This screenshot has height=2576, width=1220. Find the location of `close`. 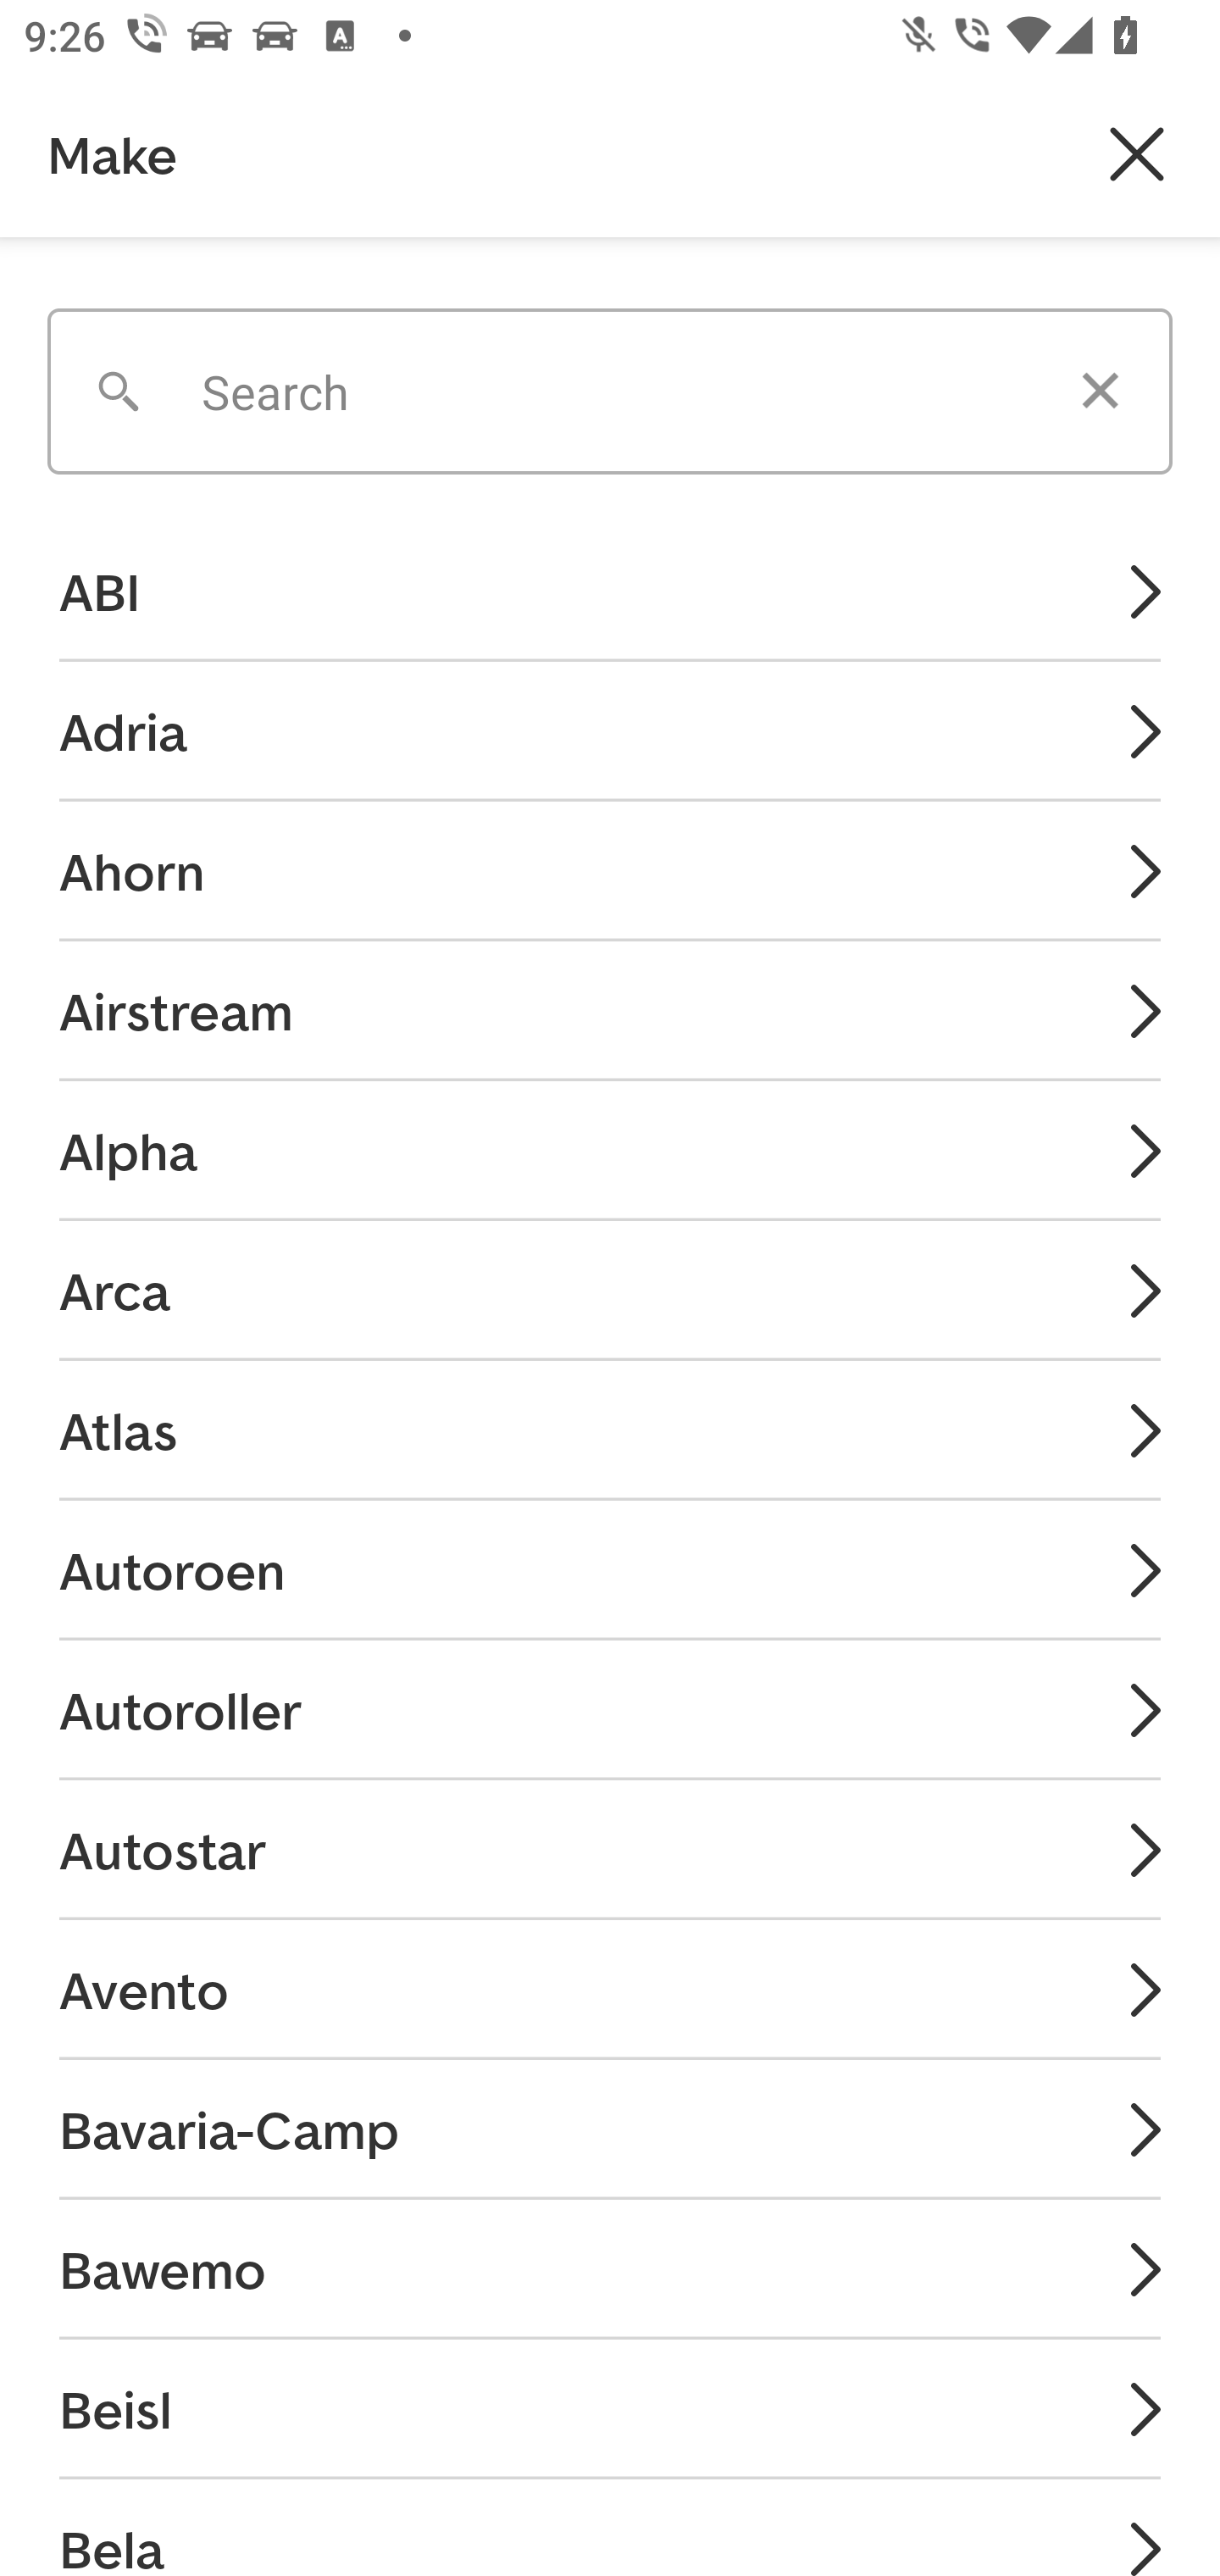

close is located at coordinates (1137, 154).